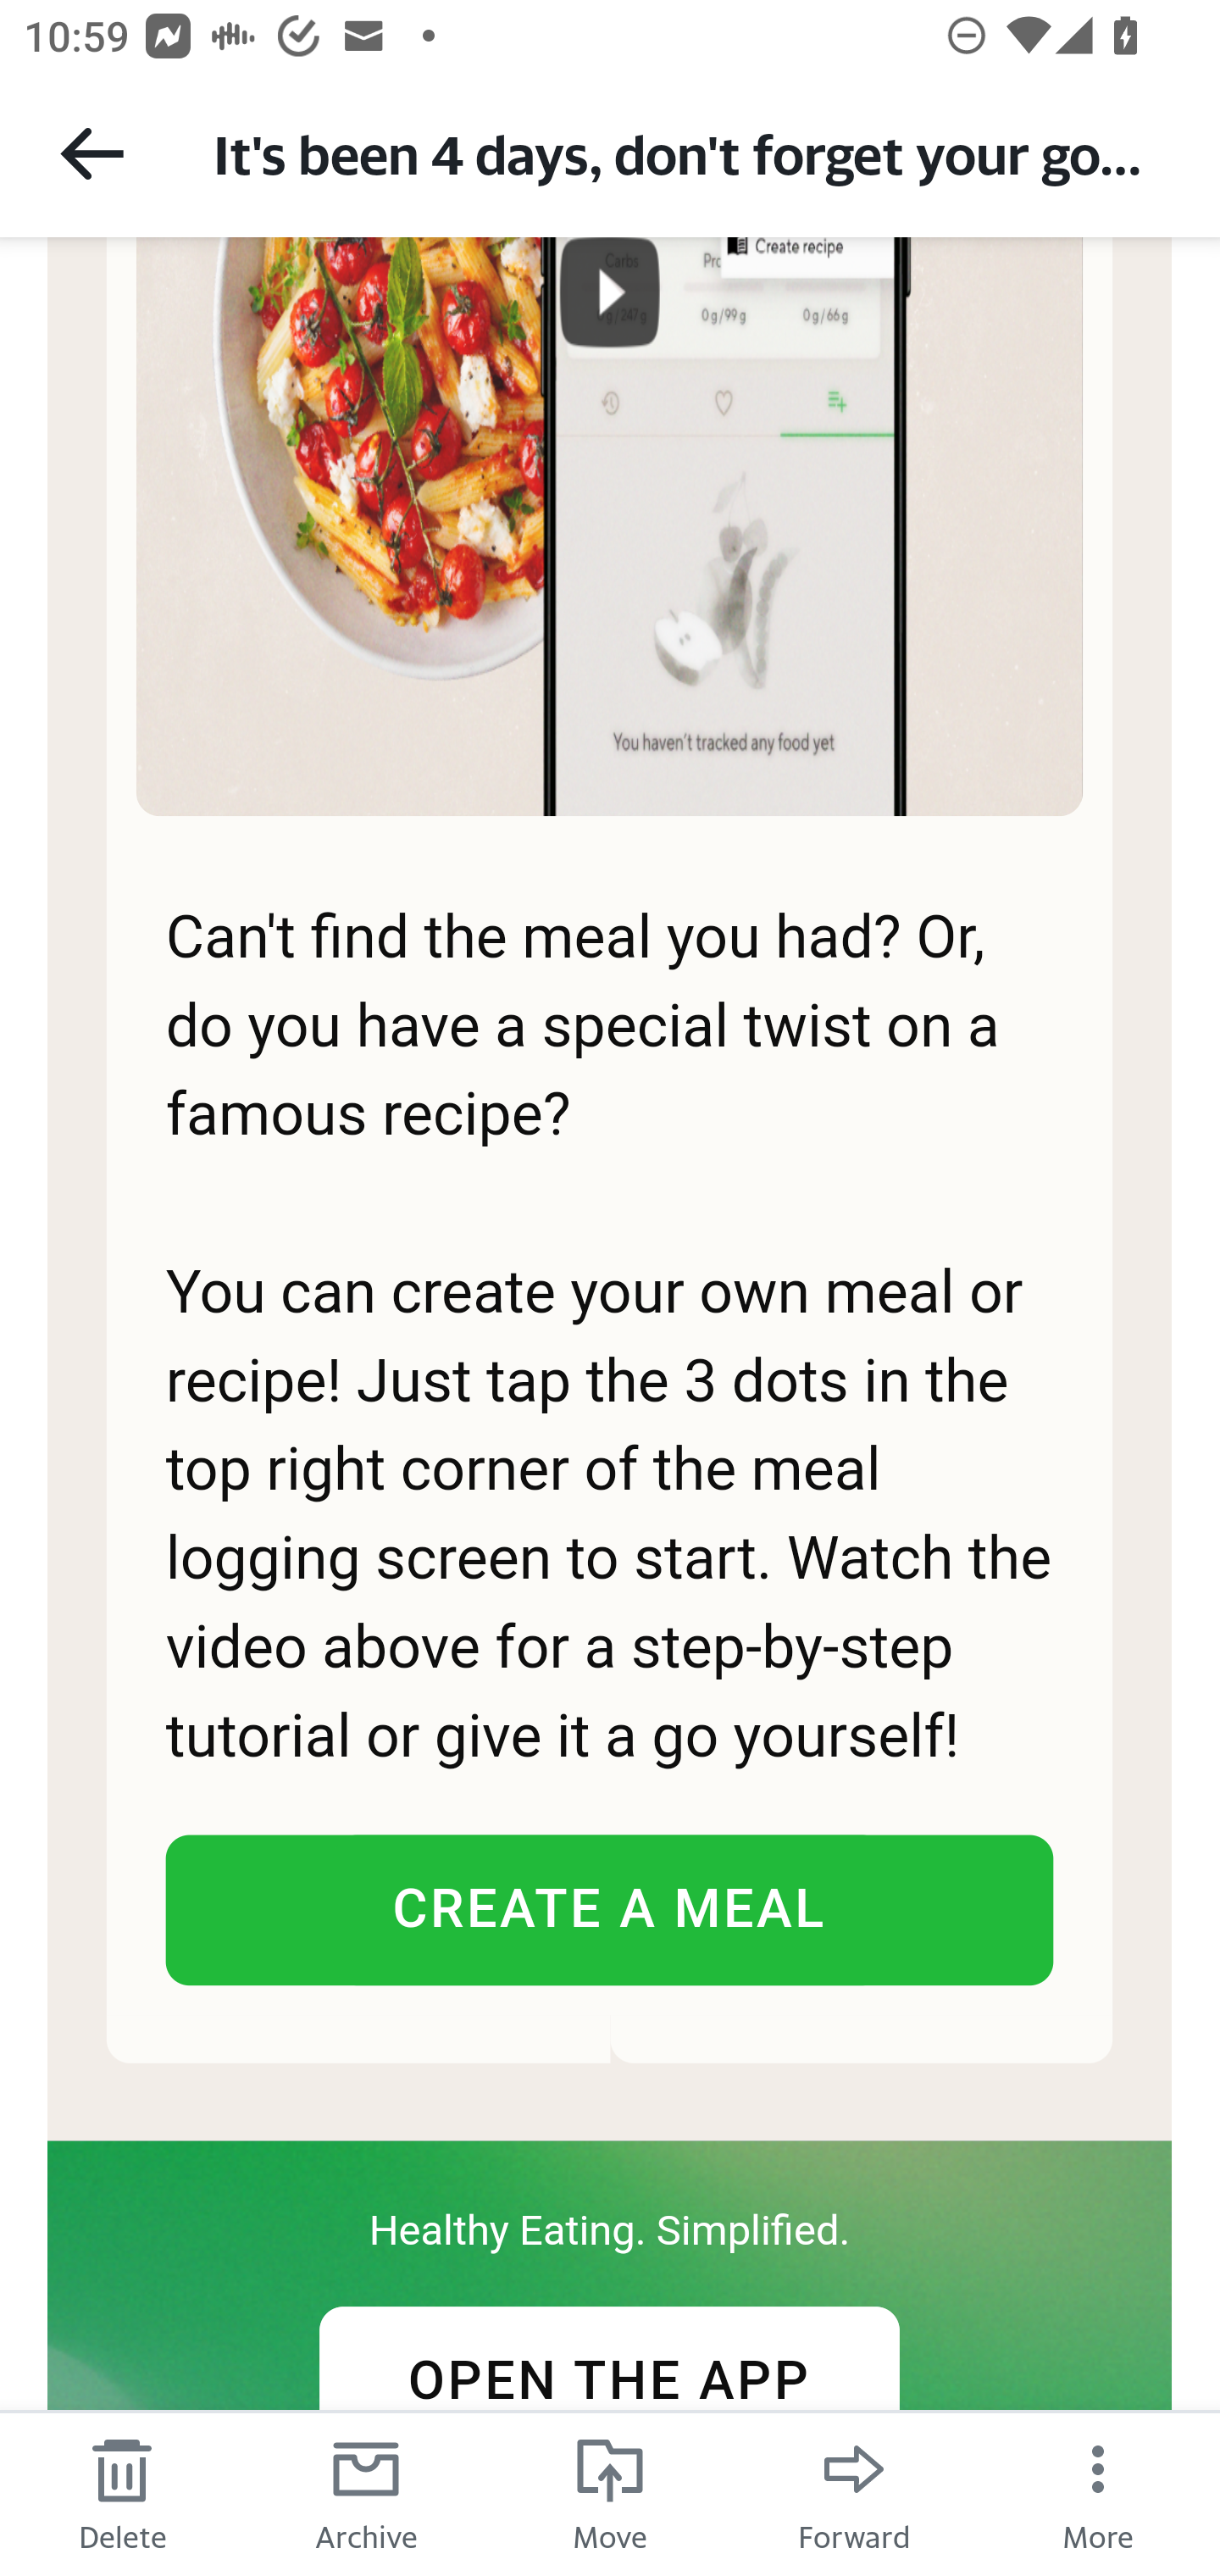  I want to click on Move, so click(610, 2493).